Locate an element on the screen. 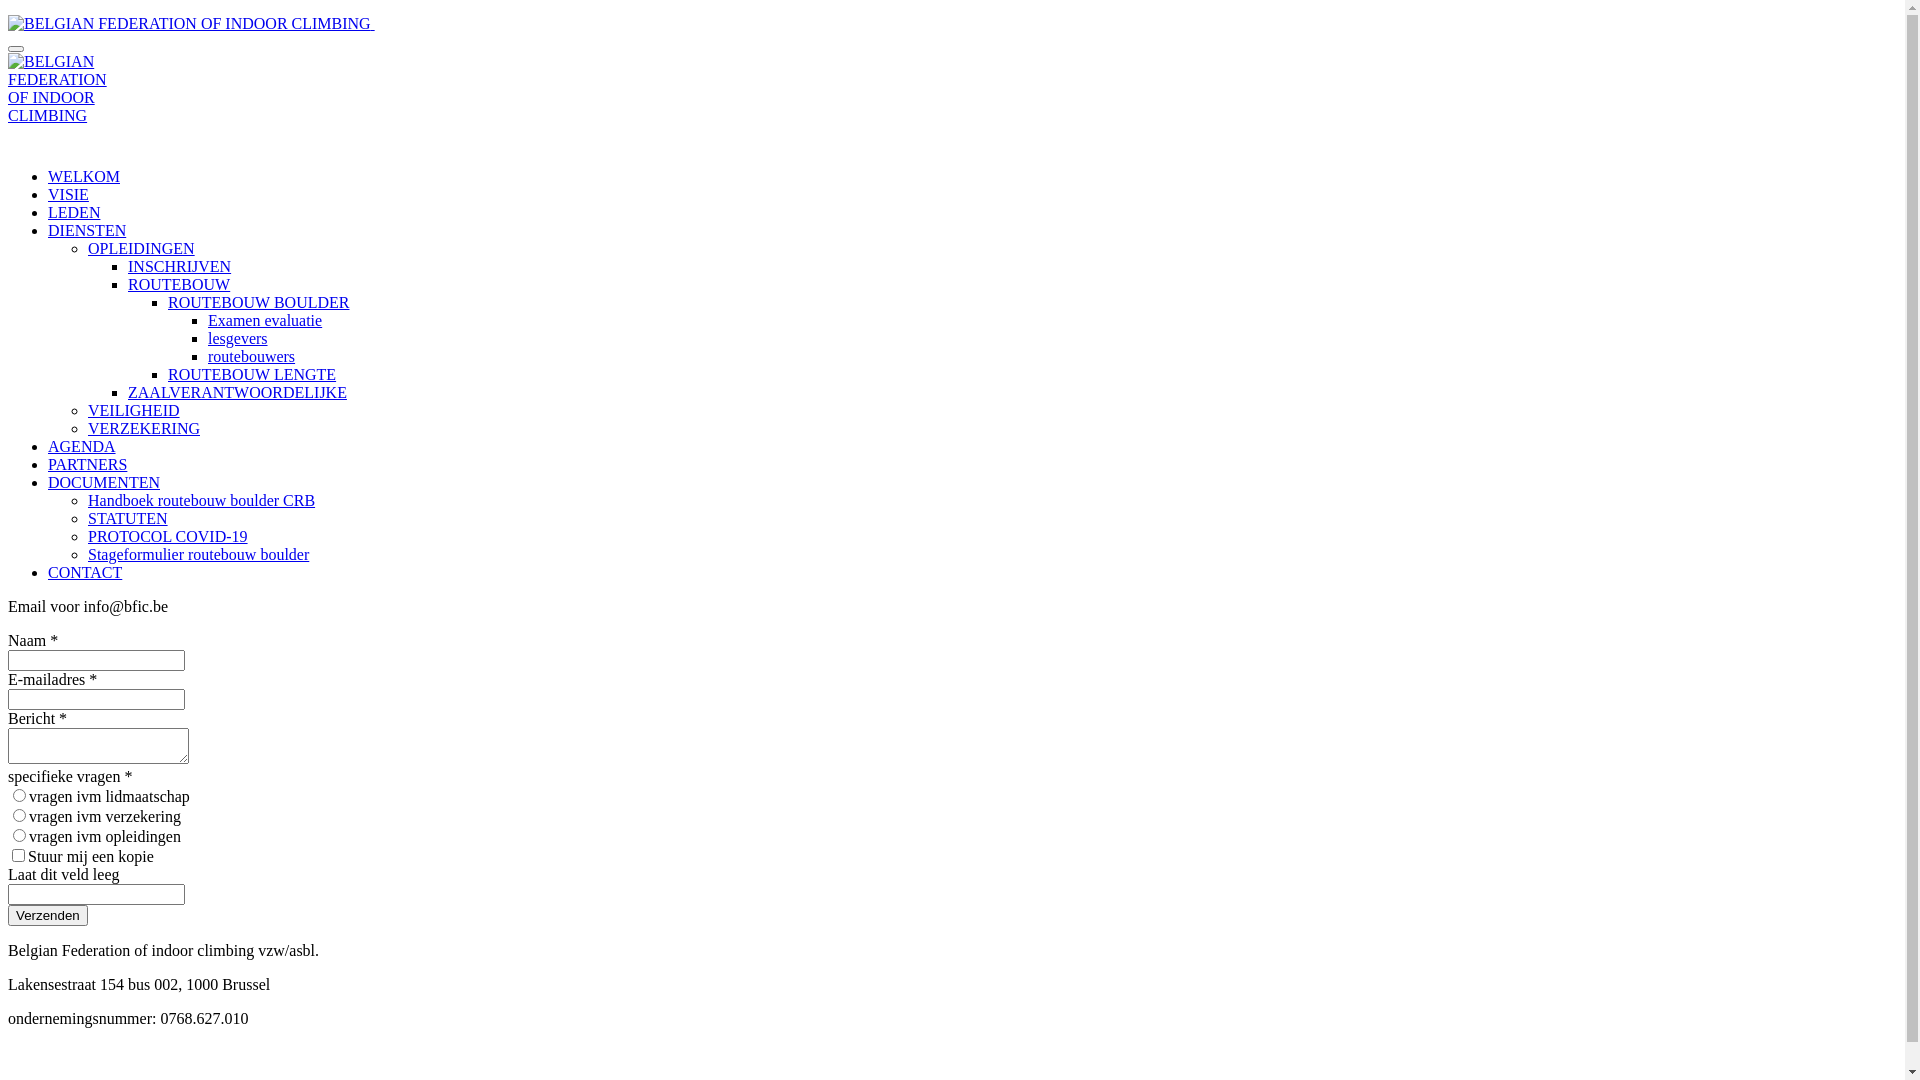 The width and height of the screenshot is (1920, 1080). ROUTEBOUW BOULDER is located at coordinates (258, 302).